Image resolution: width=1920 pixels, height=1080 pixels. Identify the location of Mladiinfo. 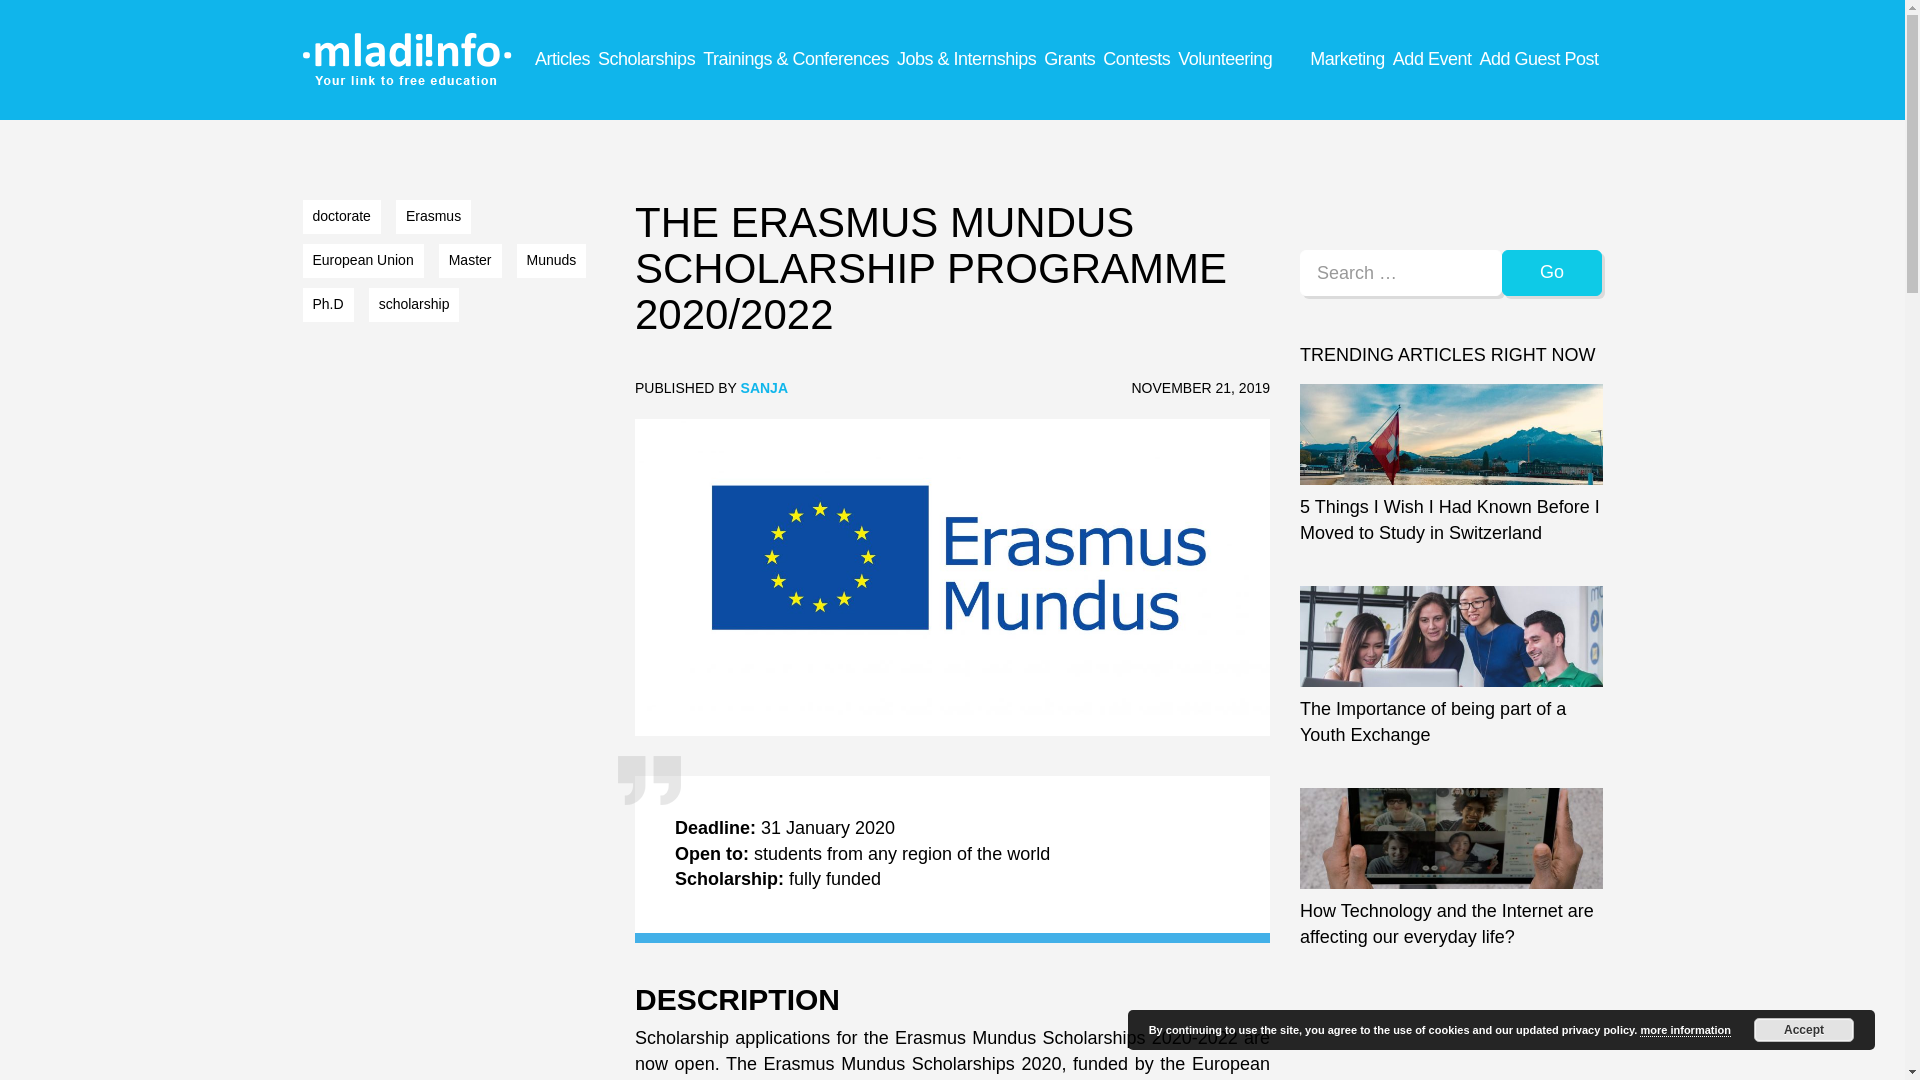
(407, 52).